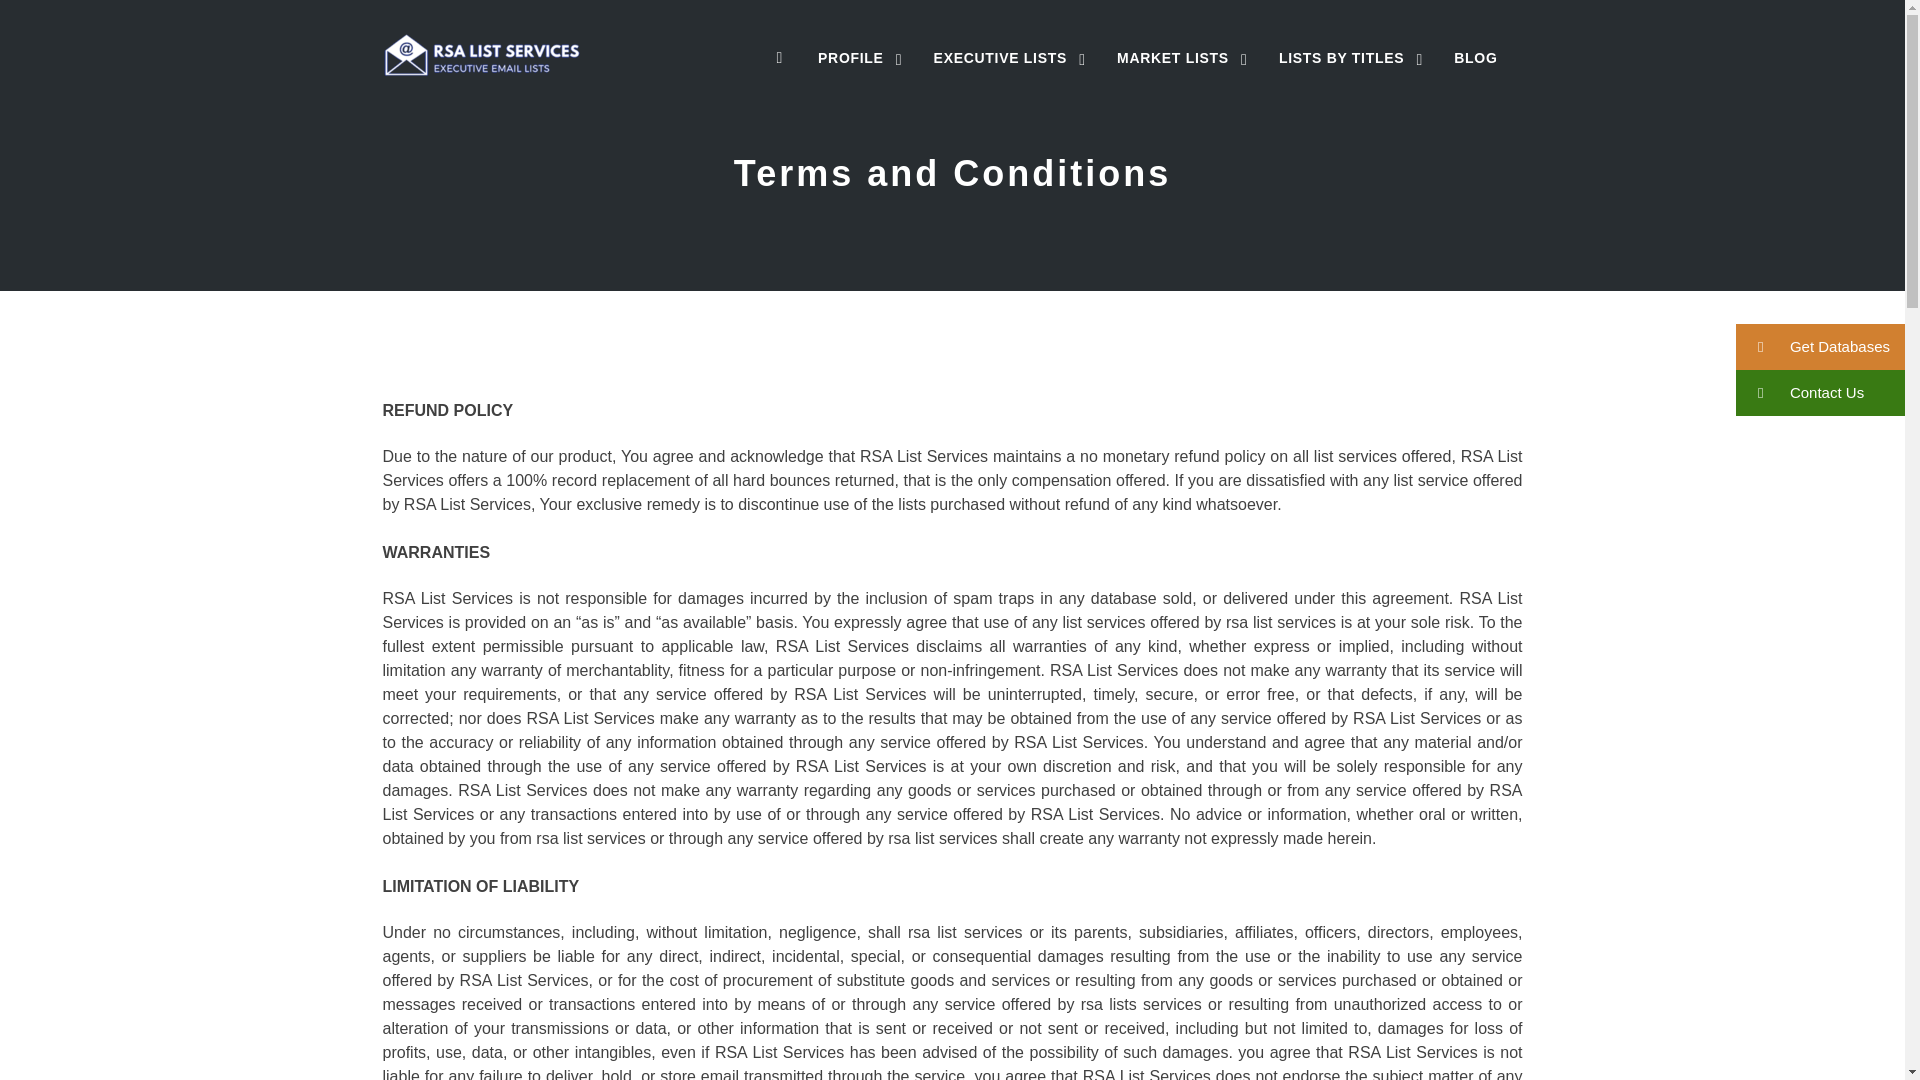  Describe the element at coordinates (1475, 58) in the screenshot. I see `BLOG` at that location.